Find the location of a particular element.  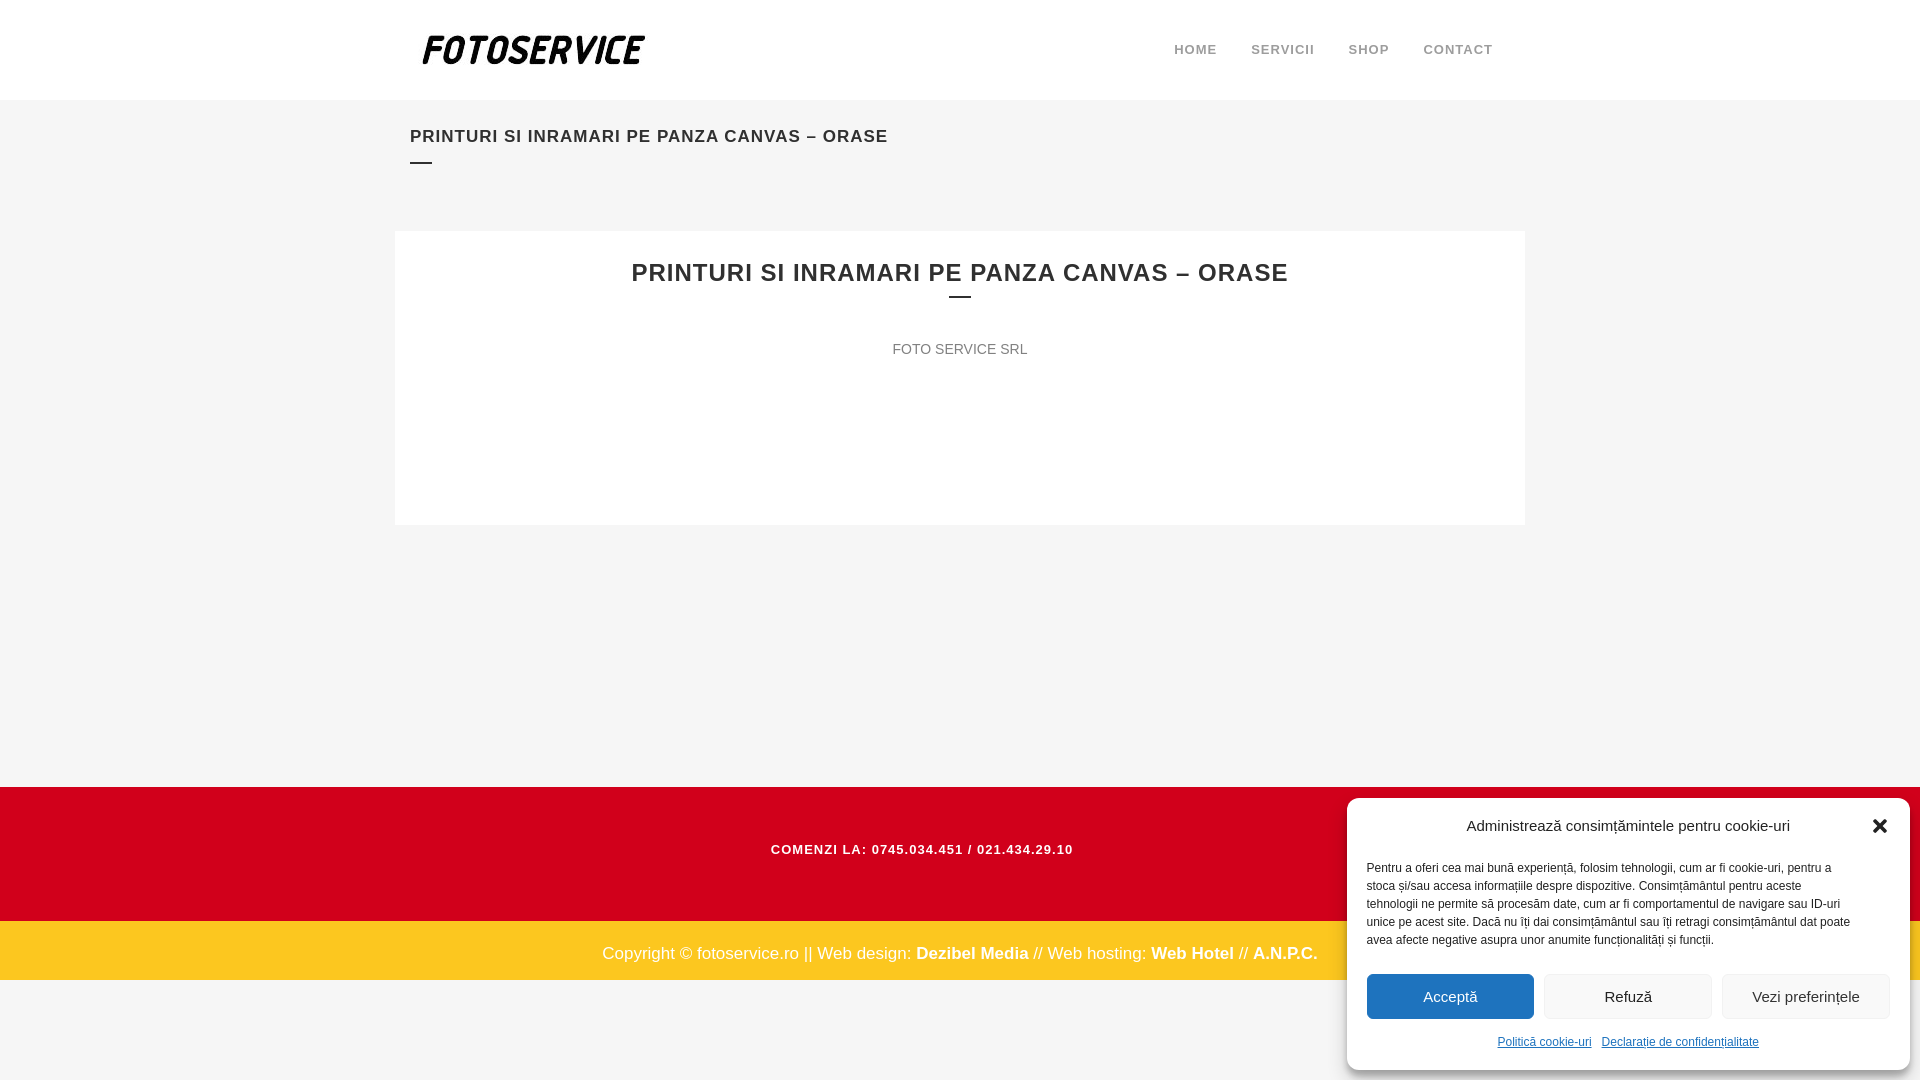

adidas yeezy shoes is located at coordinates (836, 242).